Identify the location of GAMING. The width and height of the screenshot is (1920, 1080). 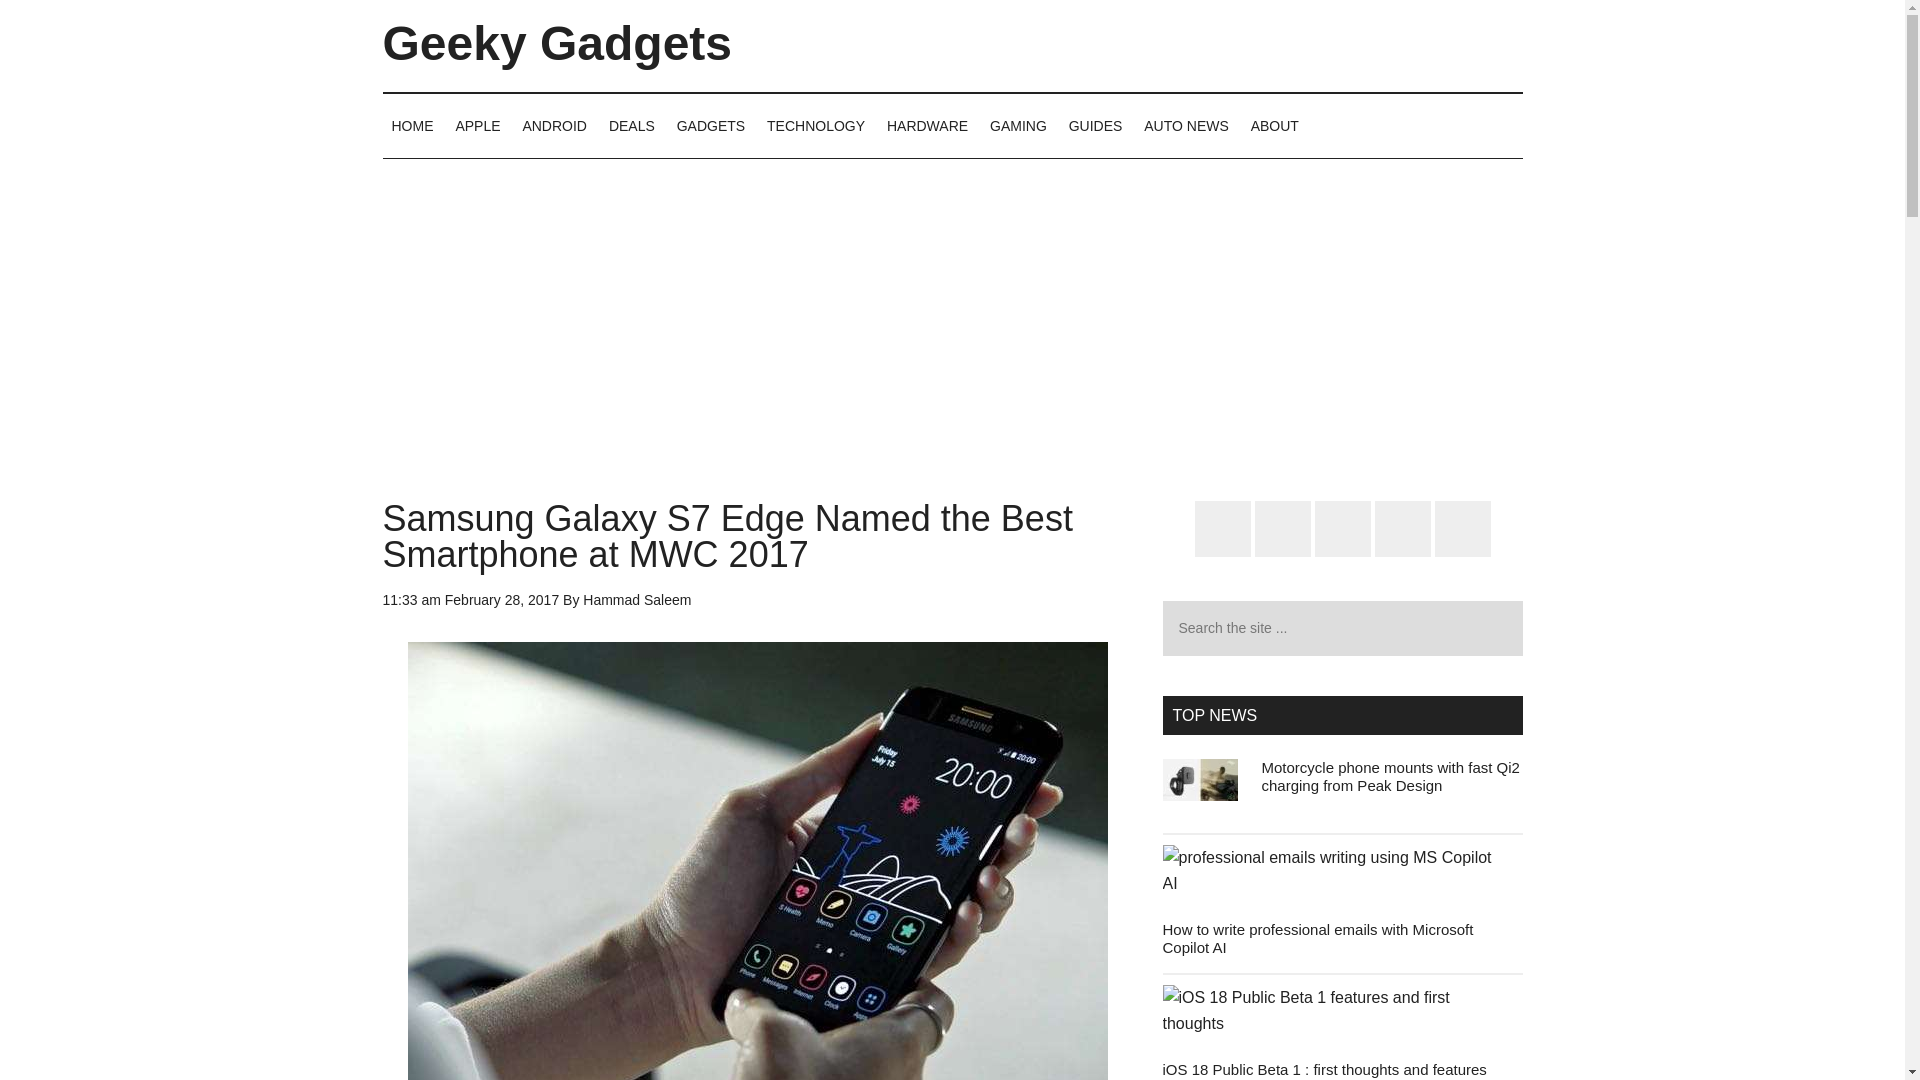
(1018, 125).